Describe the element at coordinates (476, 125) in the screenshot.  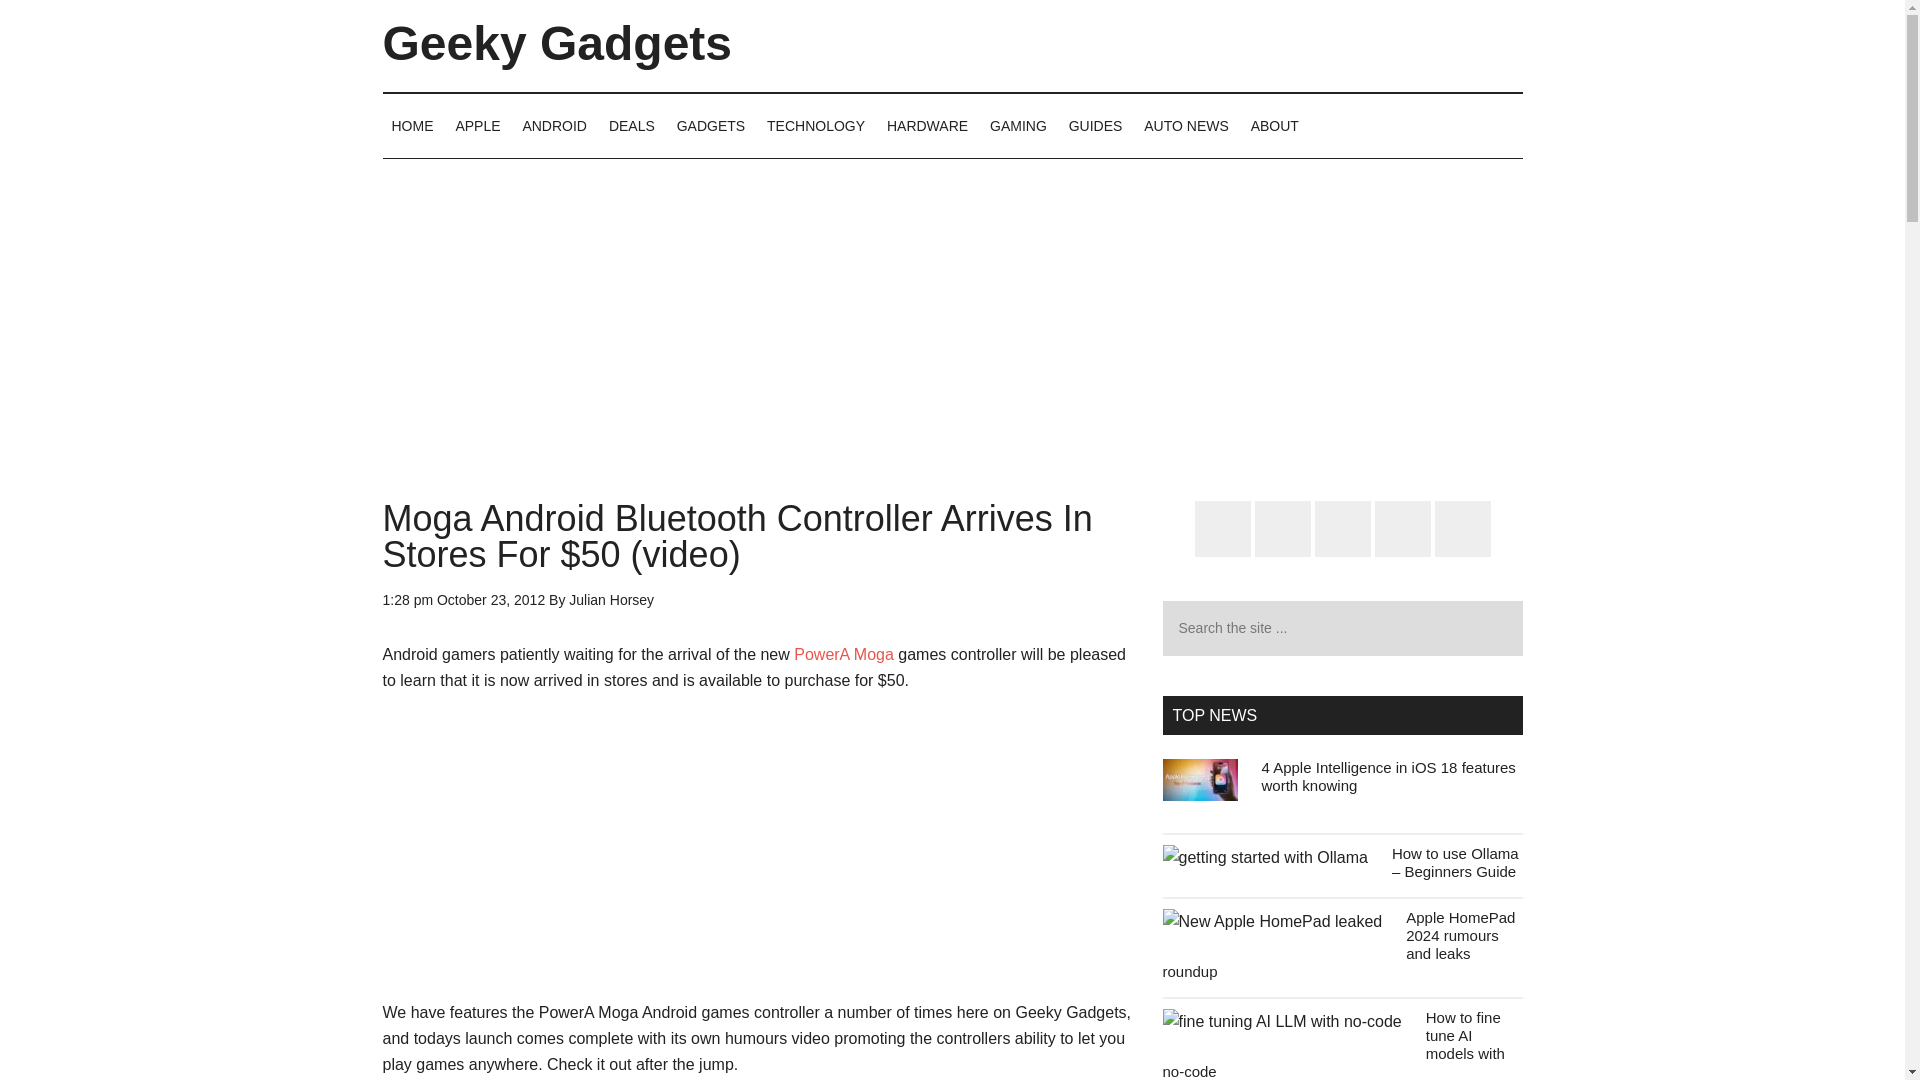
I see `APPLE` at that location.